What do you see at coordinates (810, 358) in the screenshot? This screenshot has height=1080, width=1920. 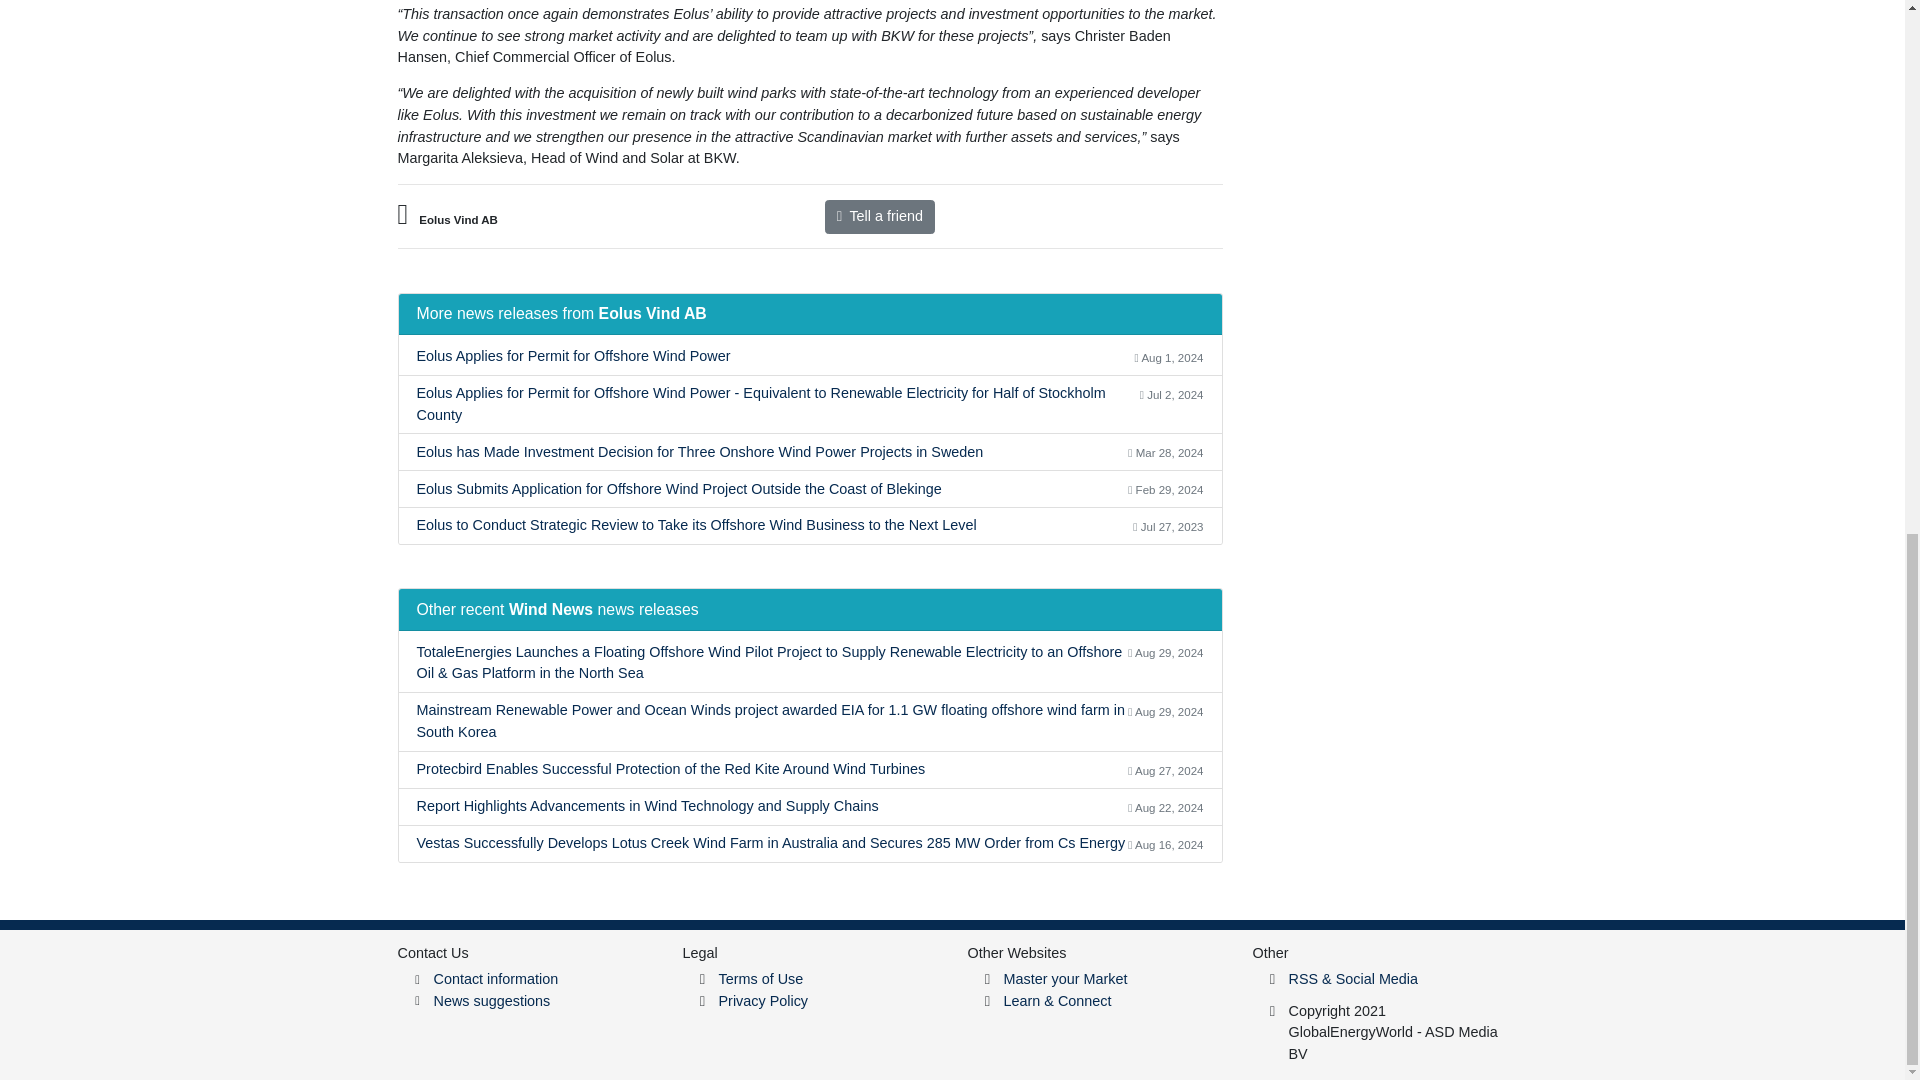 I see `Tell a friend` at bounding box center [810, 358].